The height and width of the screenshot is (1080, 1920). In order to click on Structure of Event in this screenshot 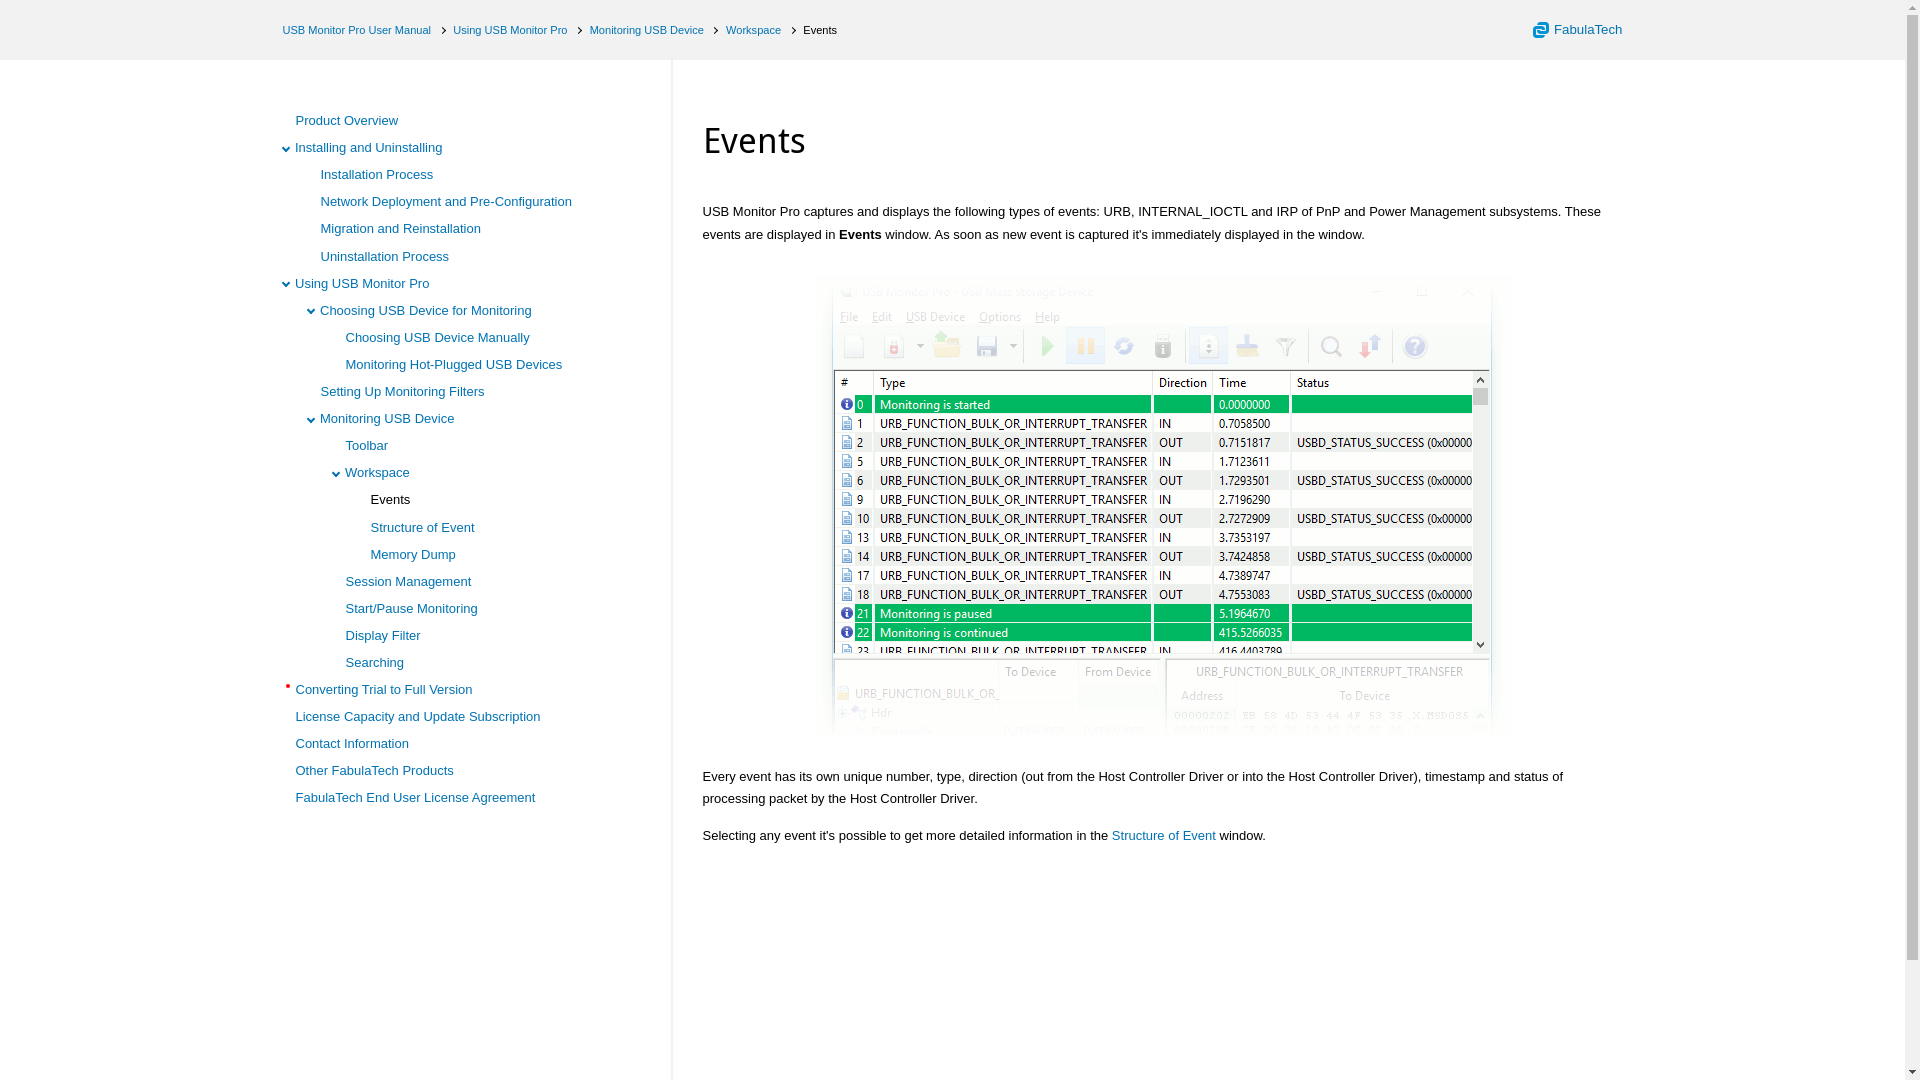, I will do `click(1163, 836)`.